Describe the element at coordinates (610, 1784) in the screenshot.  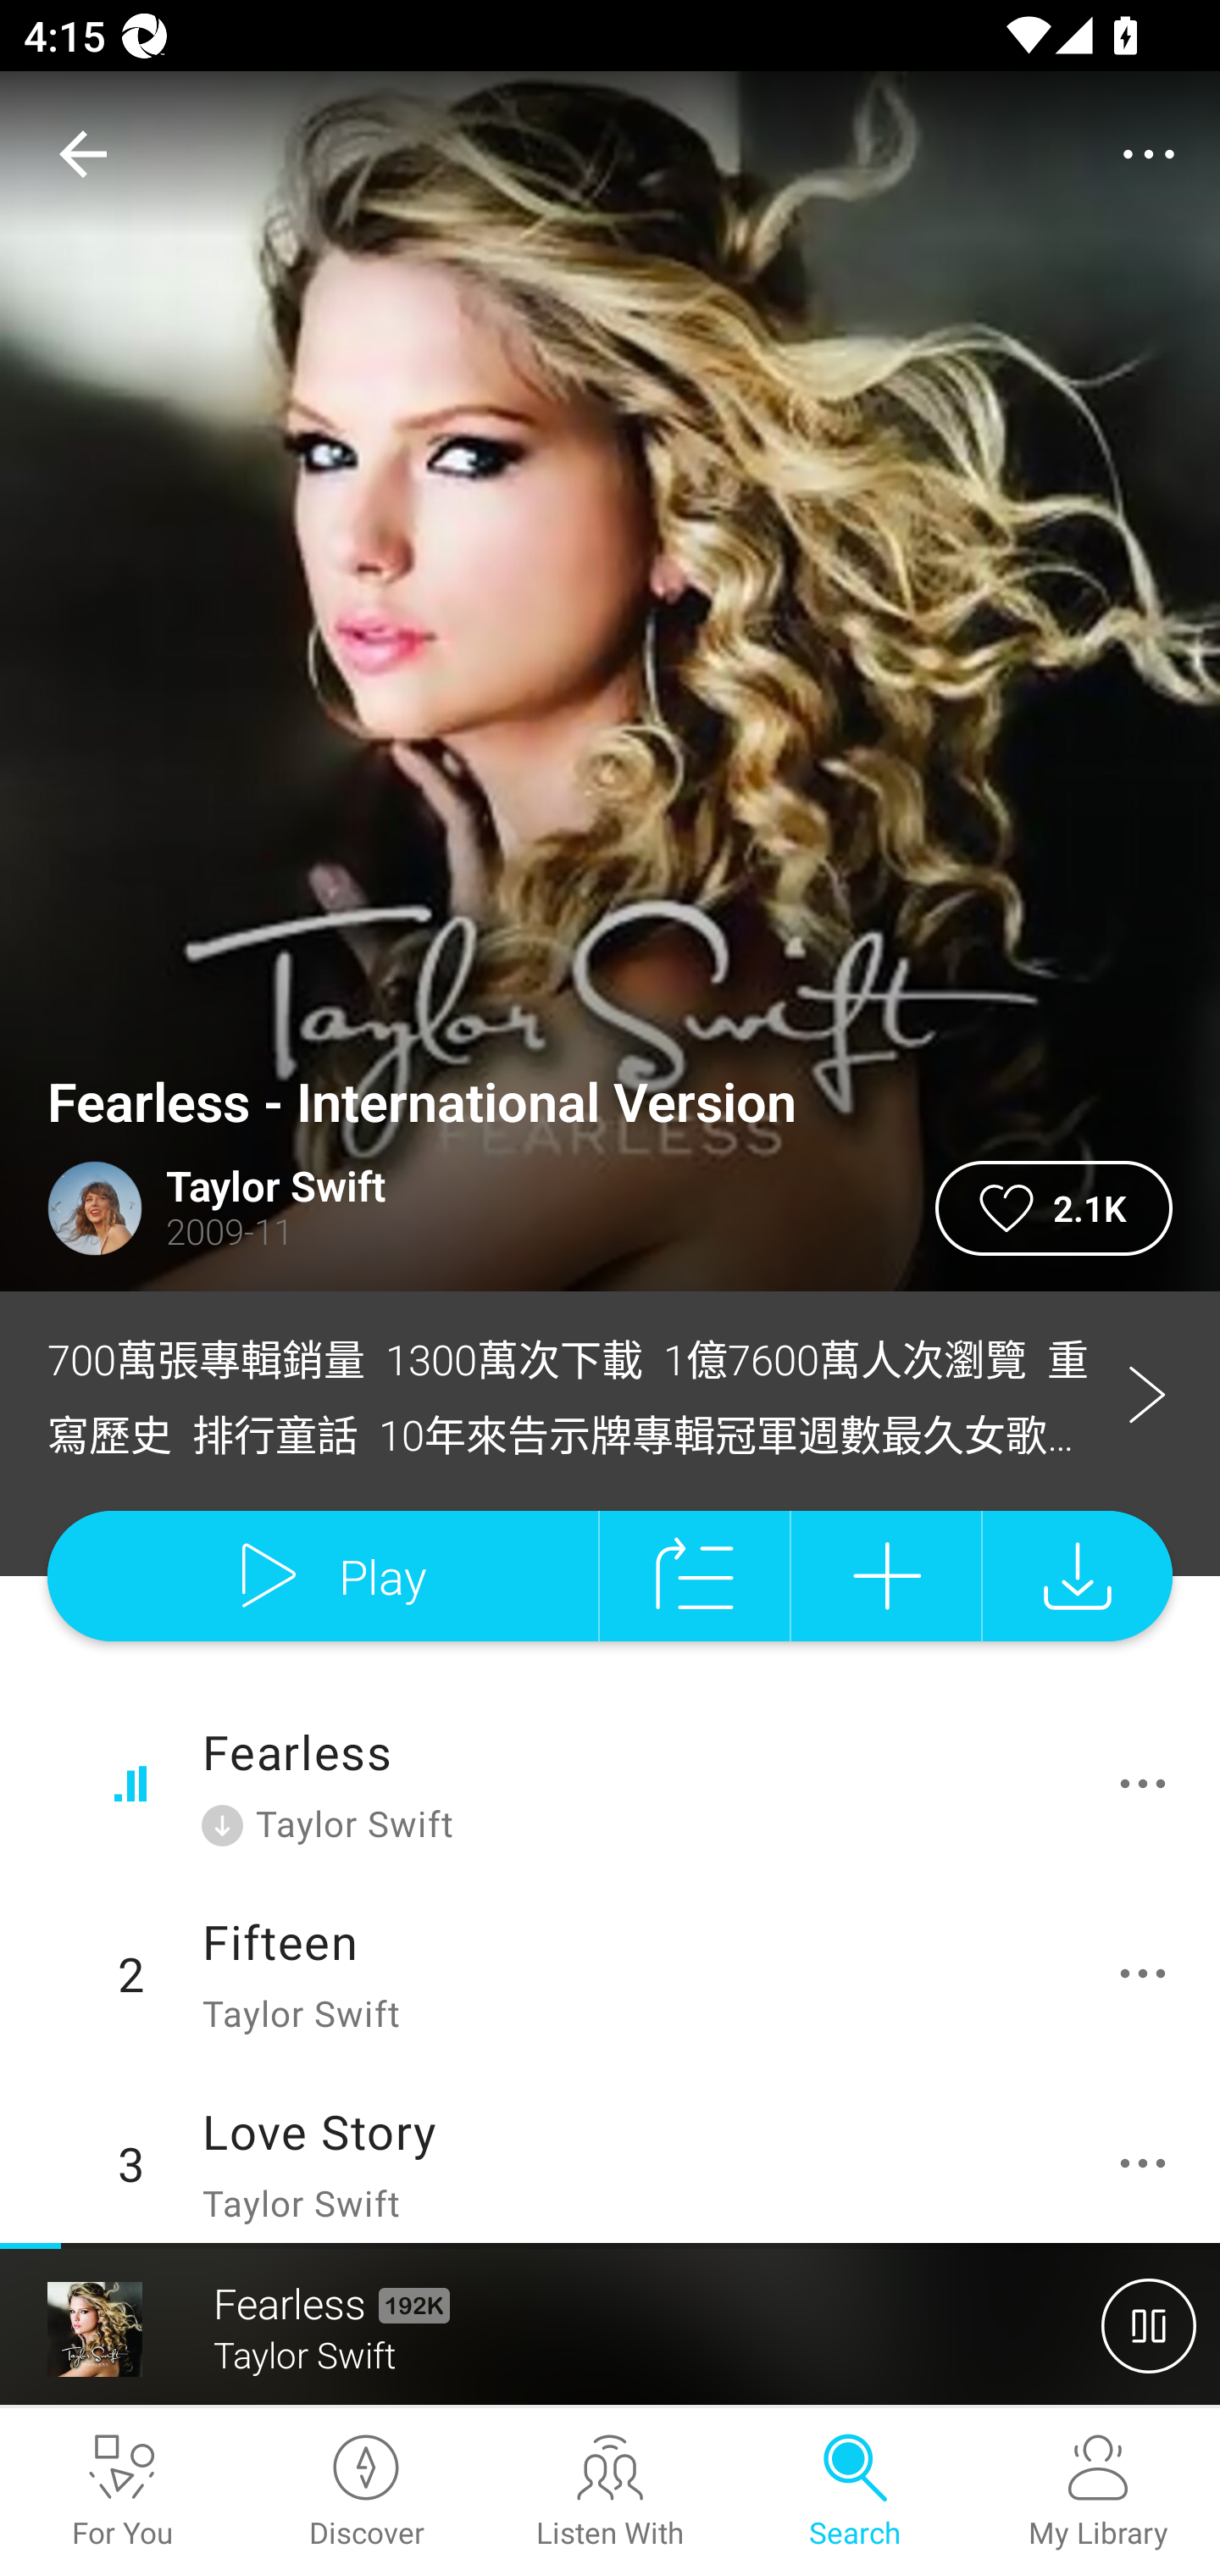
I see `Fearless 已下載 Taylor Swift 更多操作選項` at that location.